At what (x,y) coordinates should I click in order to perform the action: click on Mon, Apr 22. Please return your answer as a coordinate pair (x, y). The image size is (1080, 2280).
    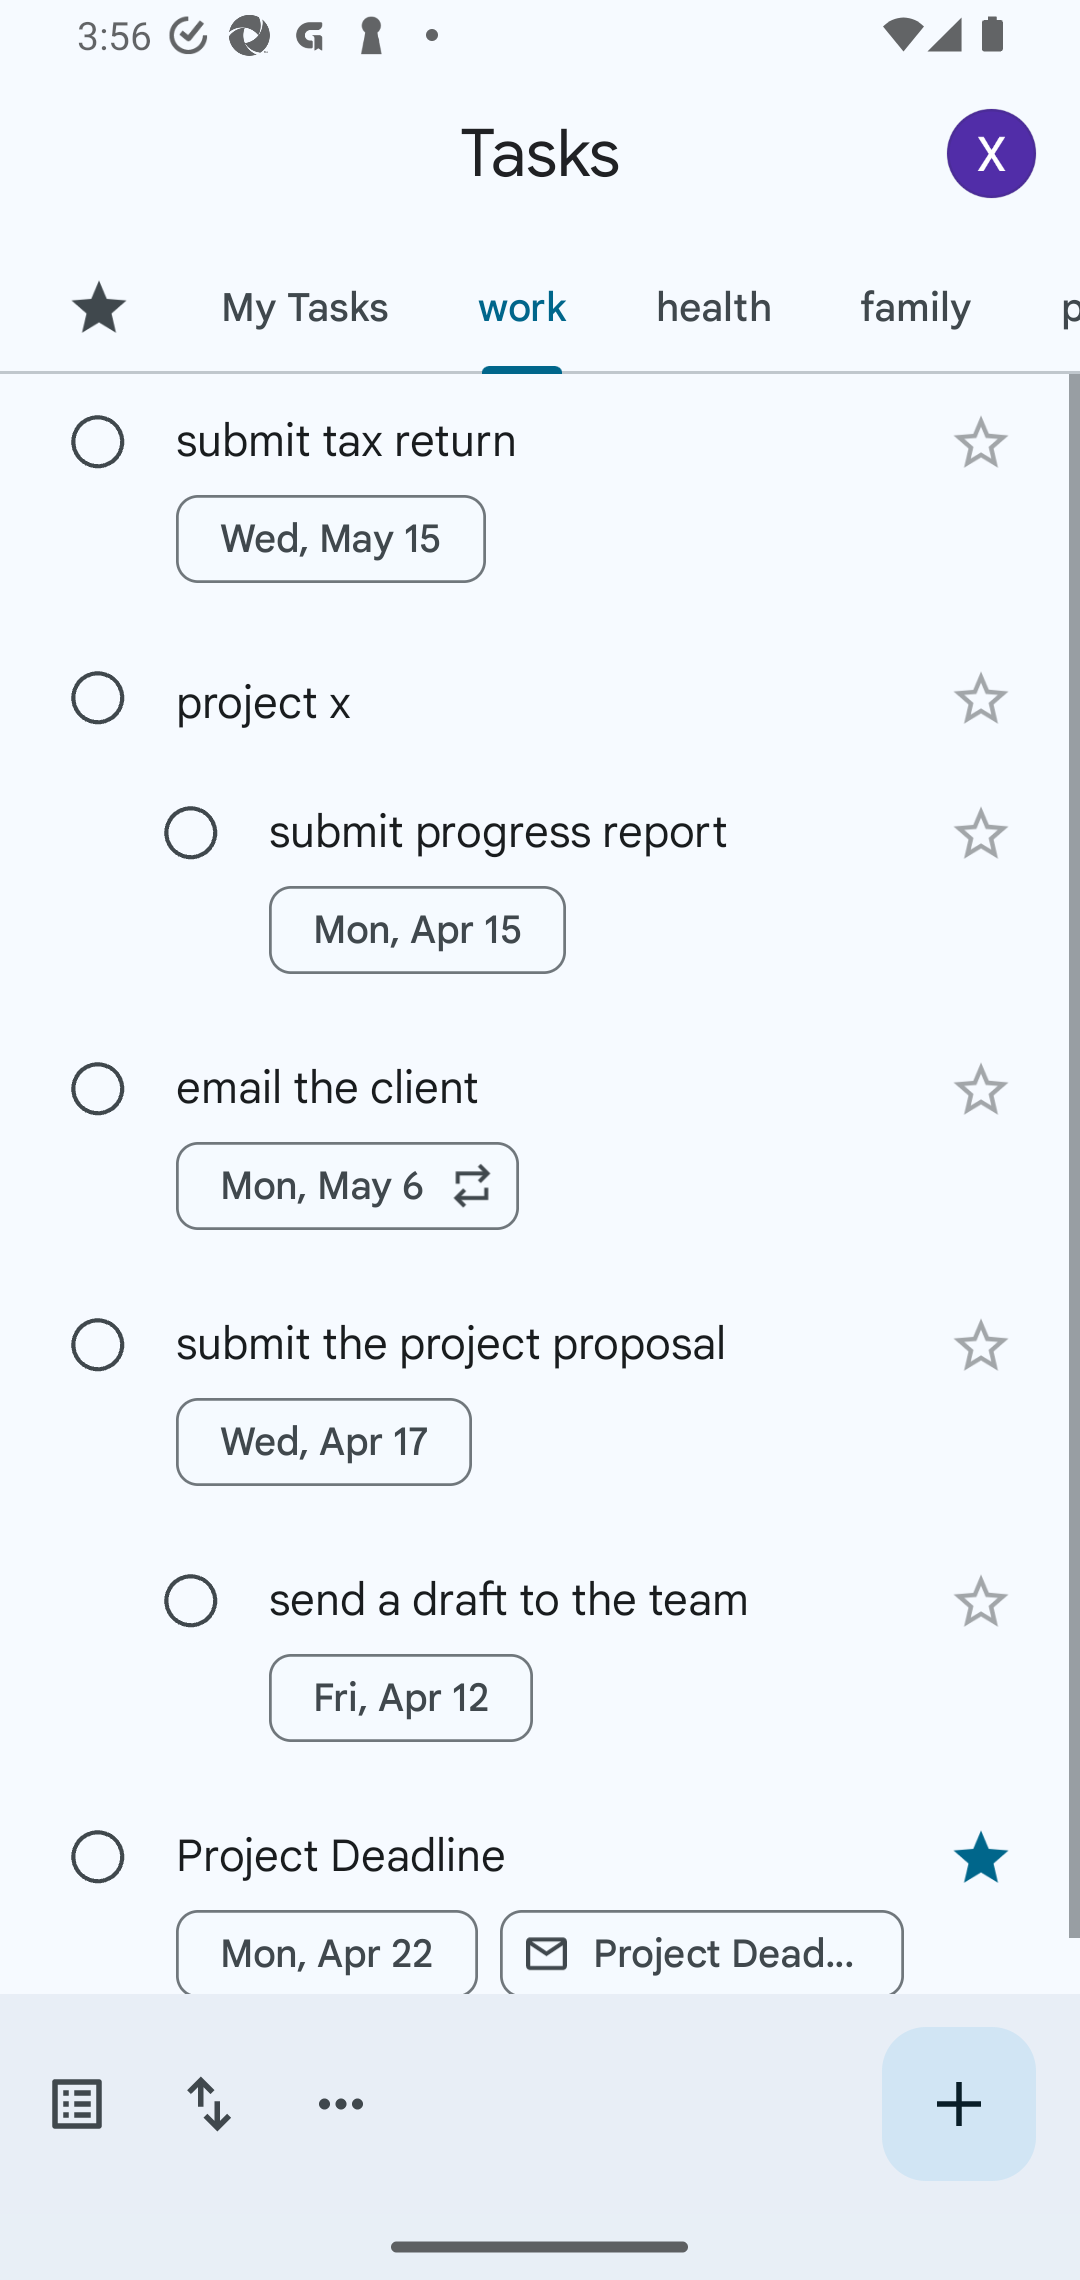
    Looking at the image, I should click on (327, 1954).